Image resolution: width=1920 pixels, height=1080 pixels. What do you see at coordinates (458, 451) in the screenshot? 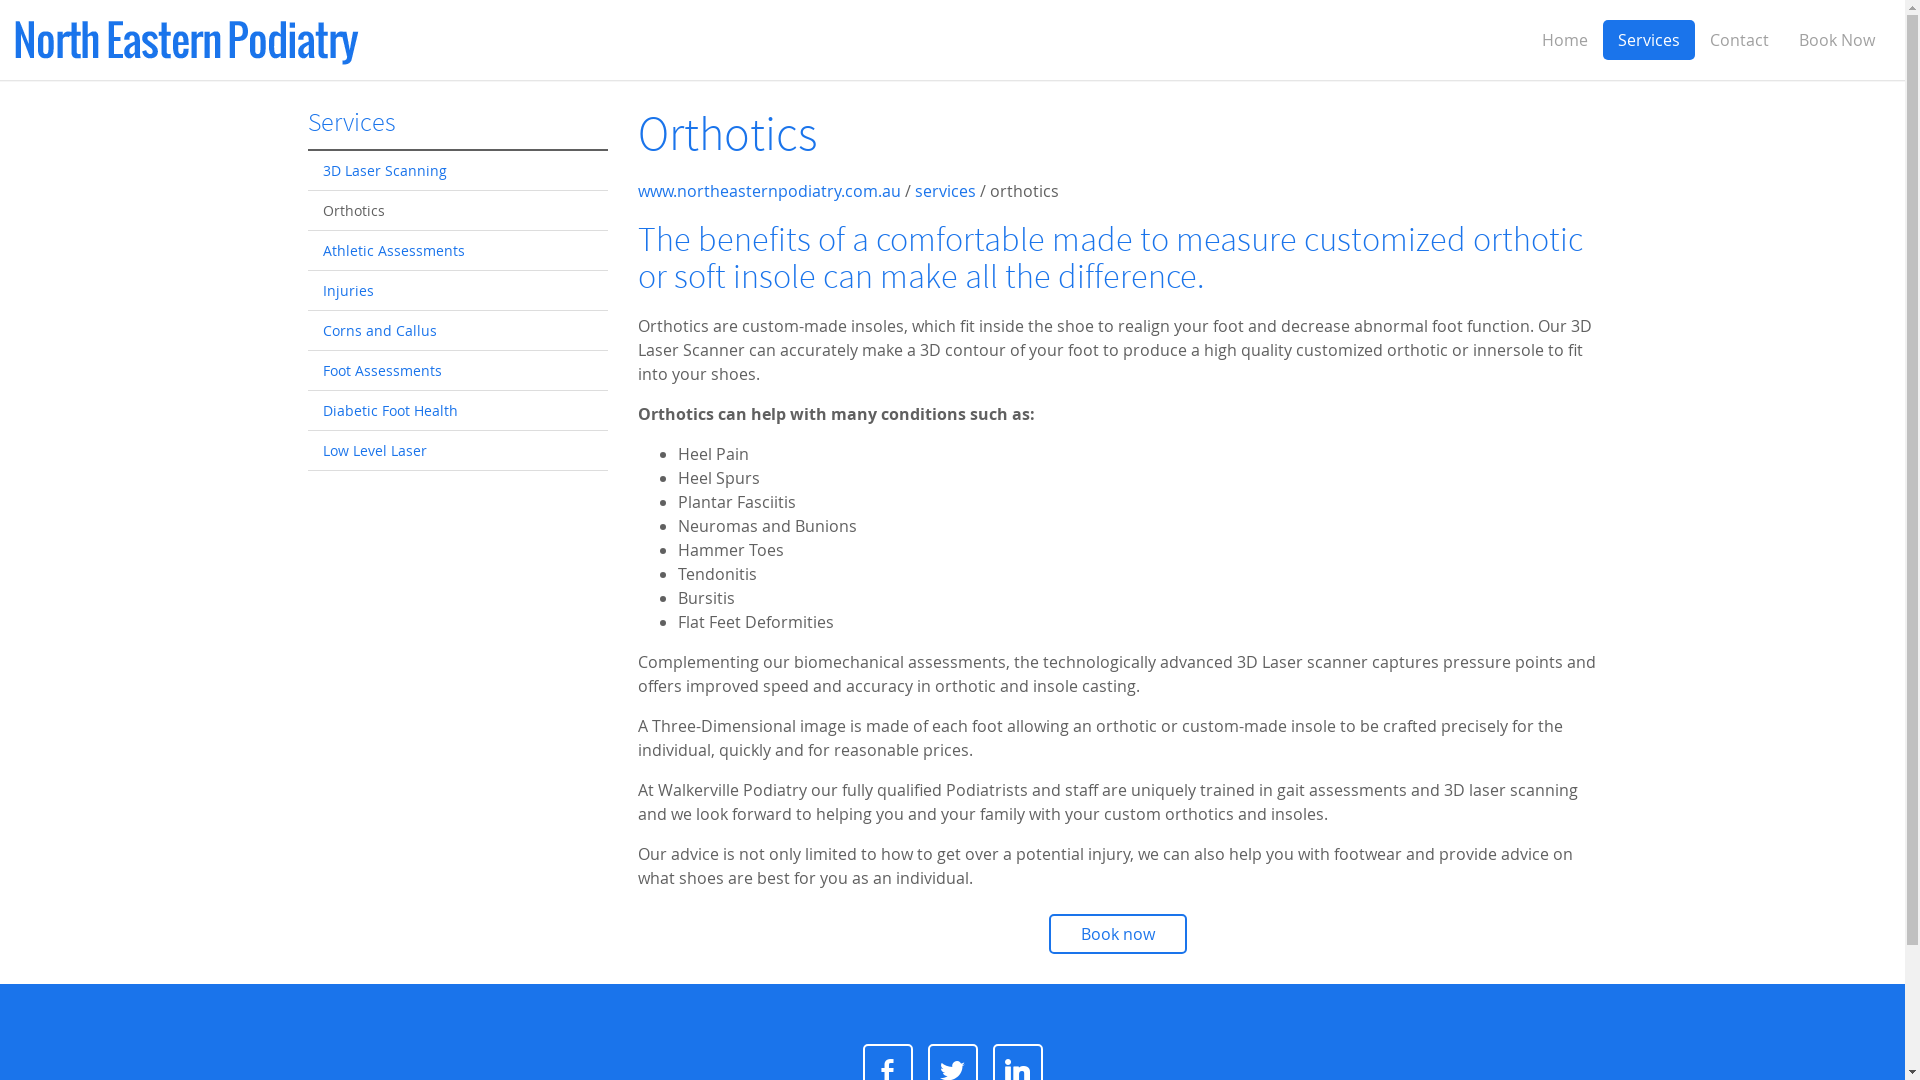
I see `Low Level Laser` at bounding box center [458, 451].